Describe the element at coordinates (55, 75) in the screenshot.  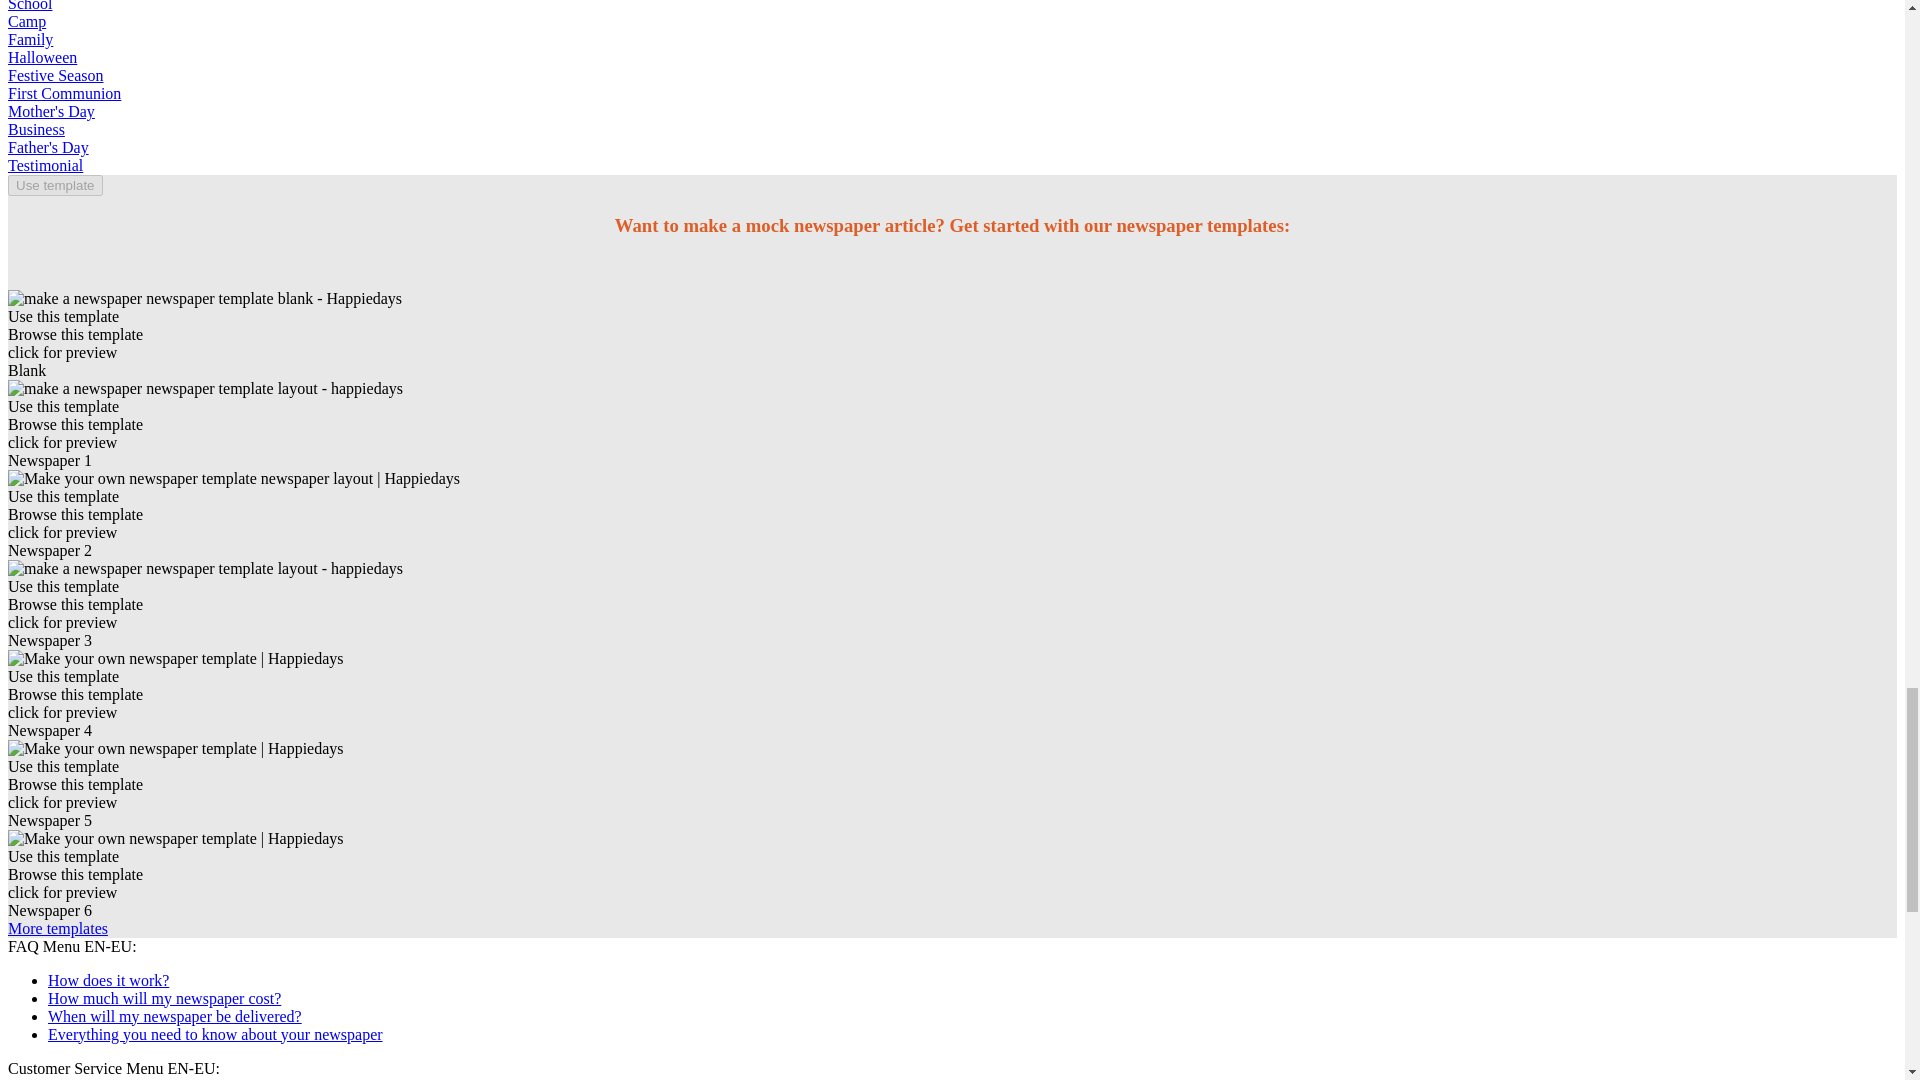
I see `Festive Season` at that location.